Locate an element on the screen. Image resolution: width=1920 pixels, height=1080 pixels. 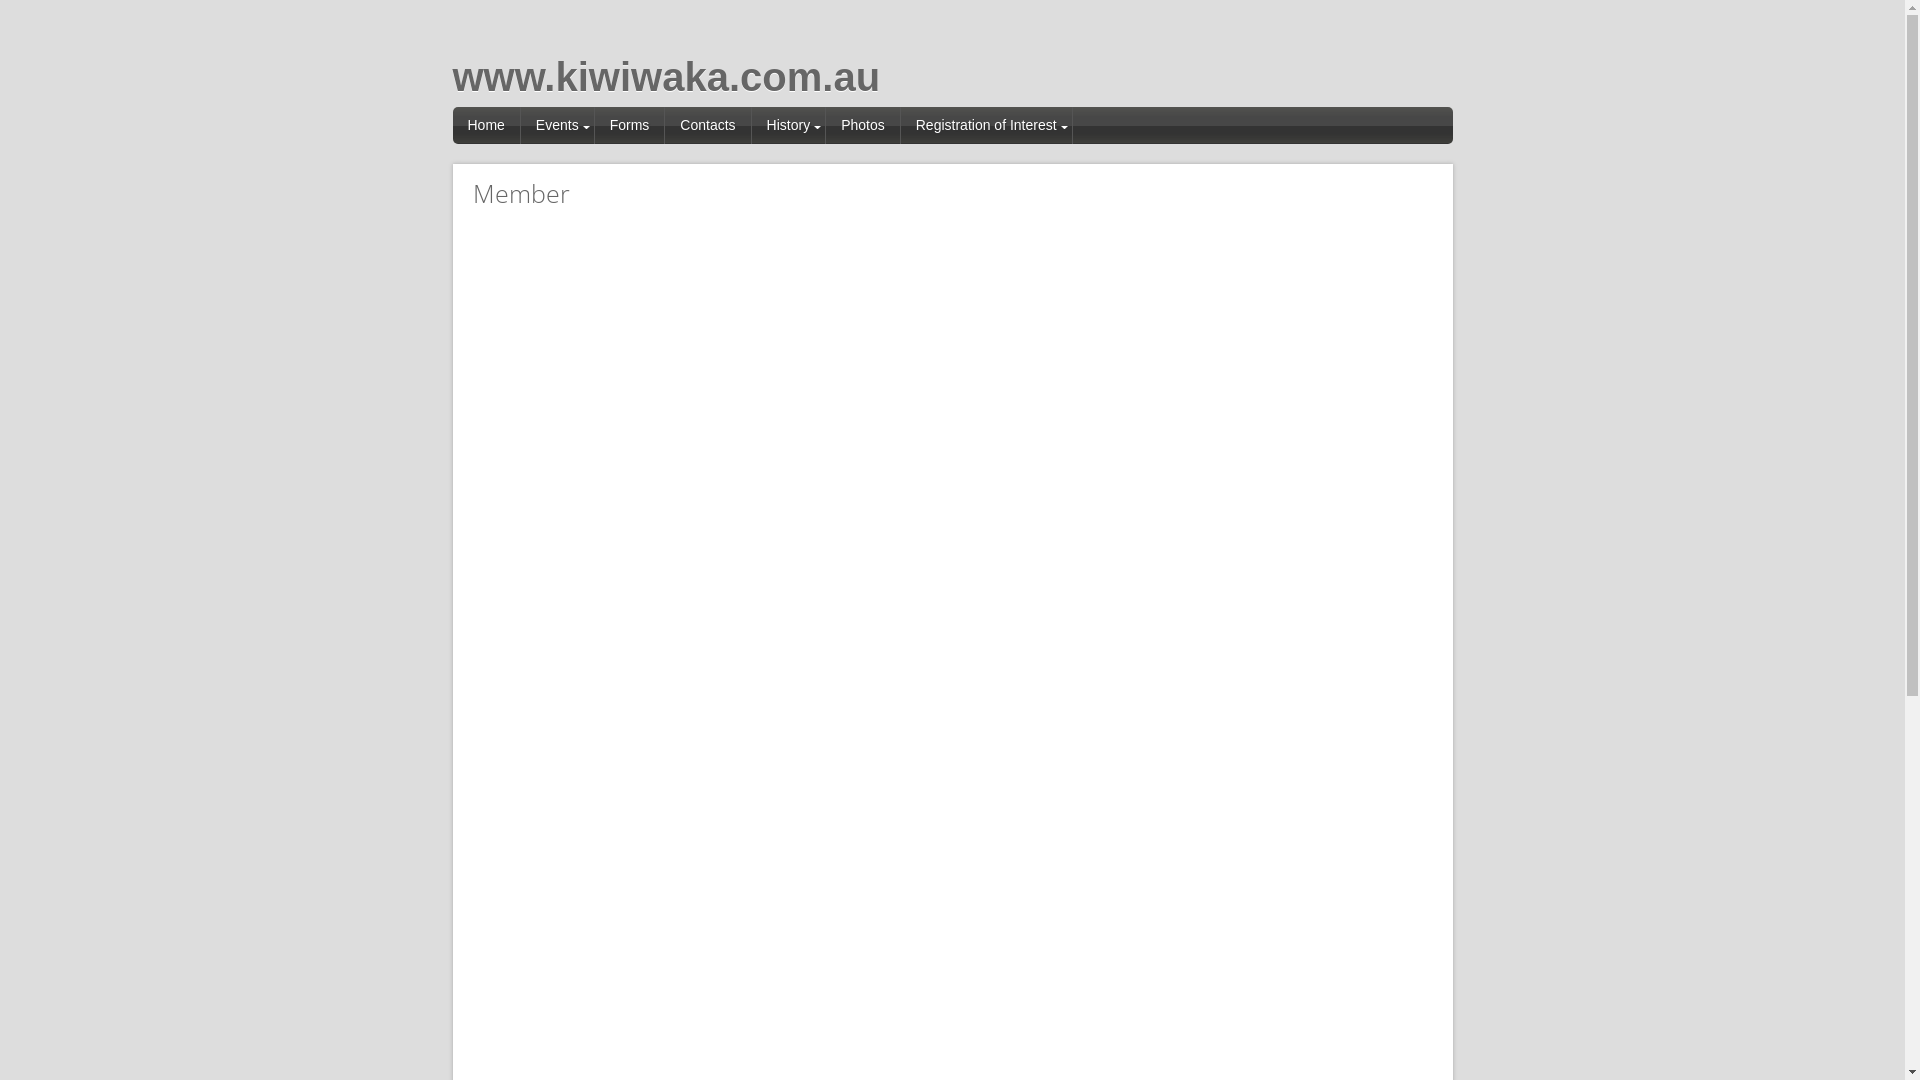
Events is located at coordinates (558, 126).